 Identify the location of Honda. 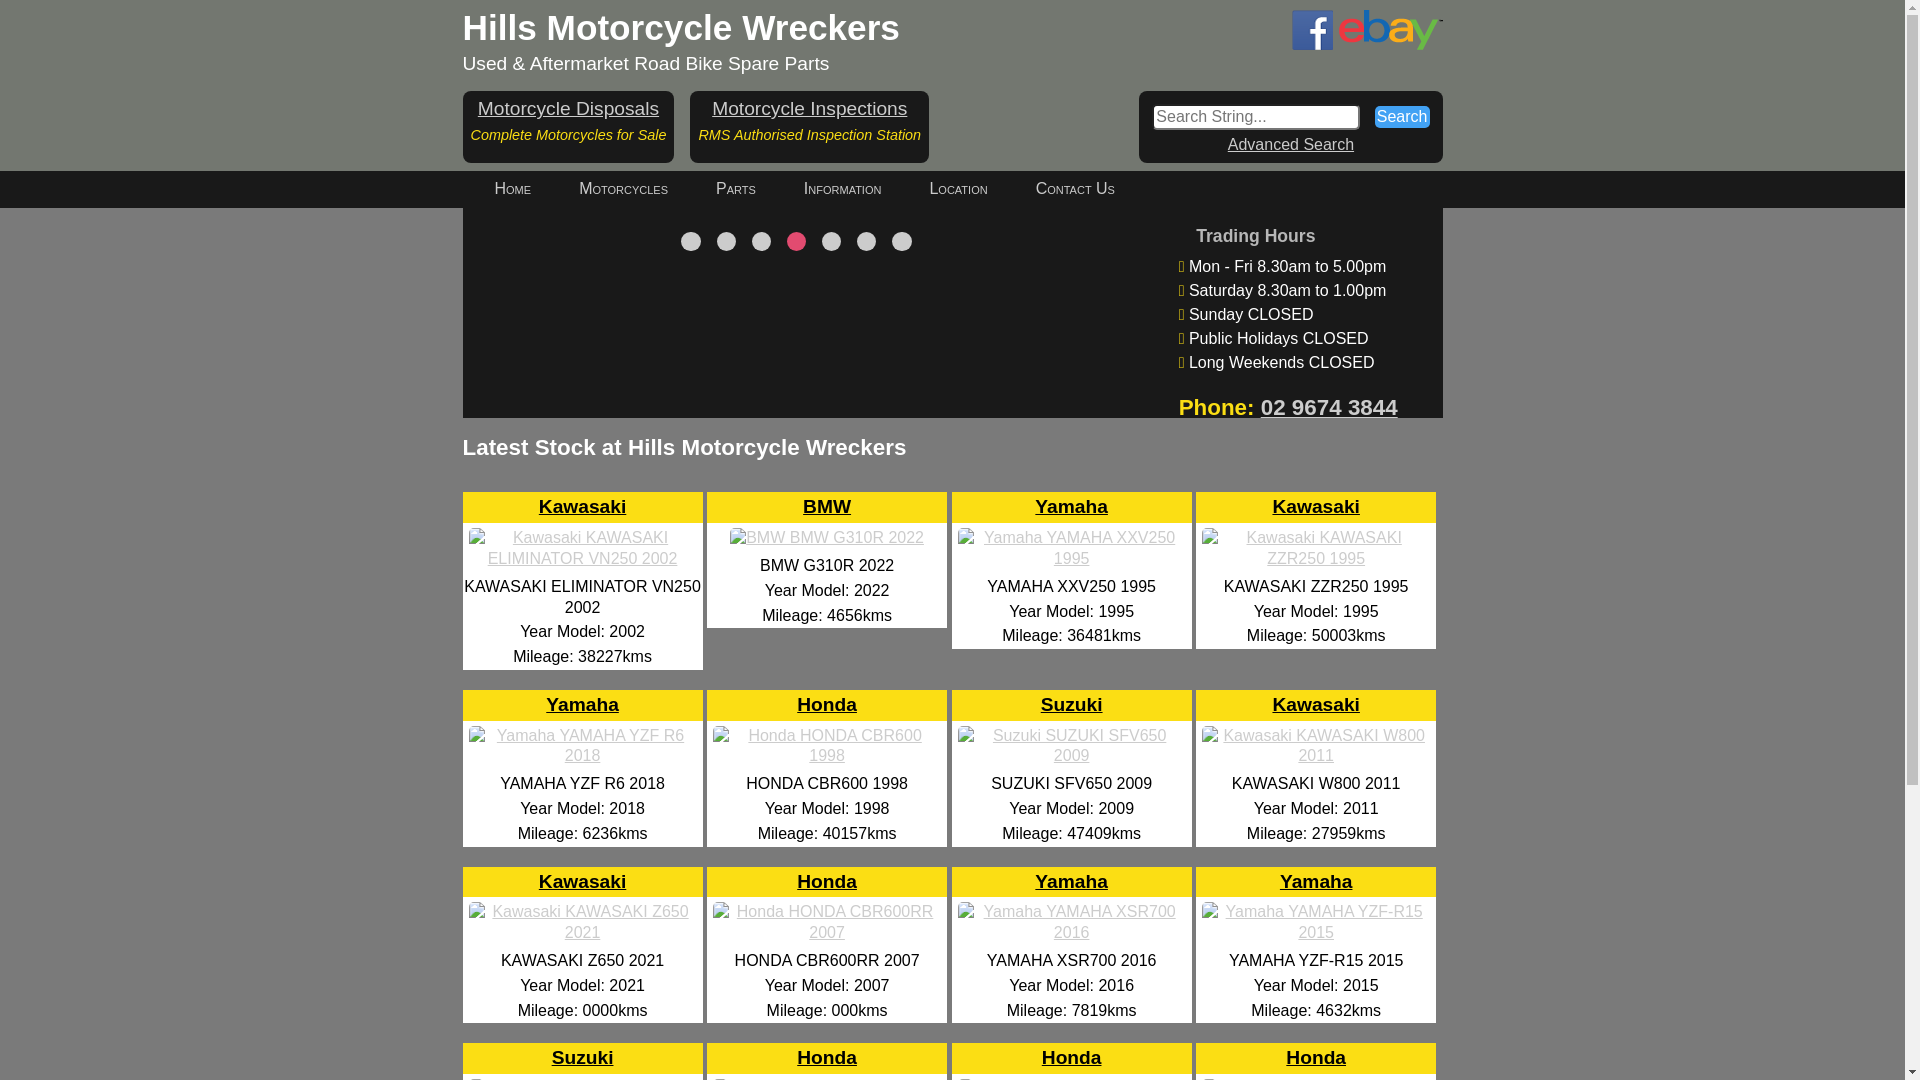
(1072, 1058).